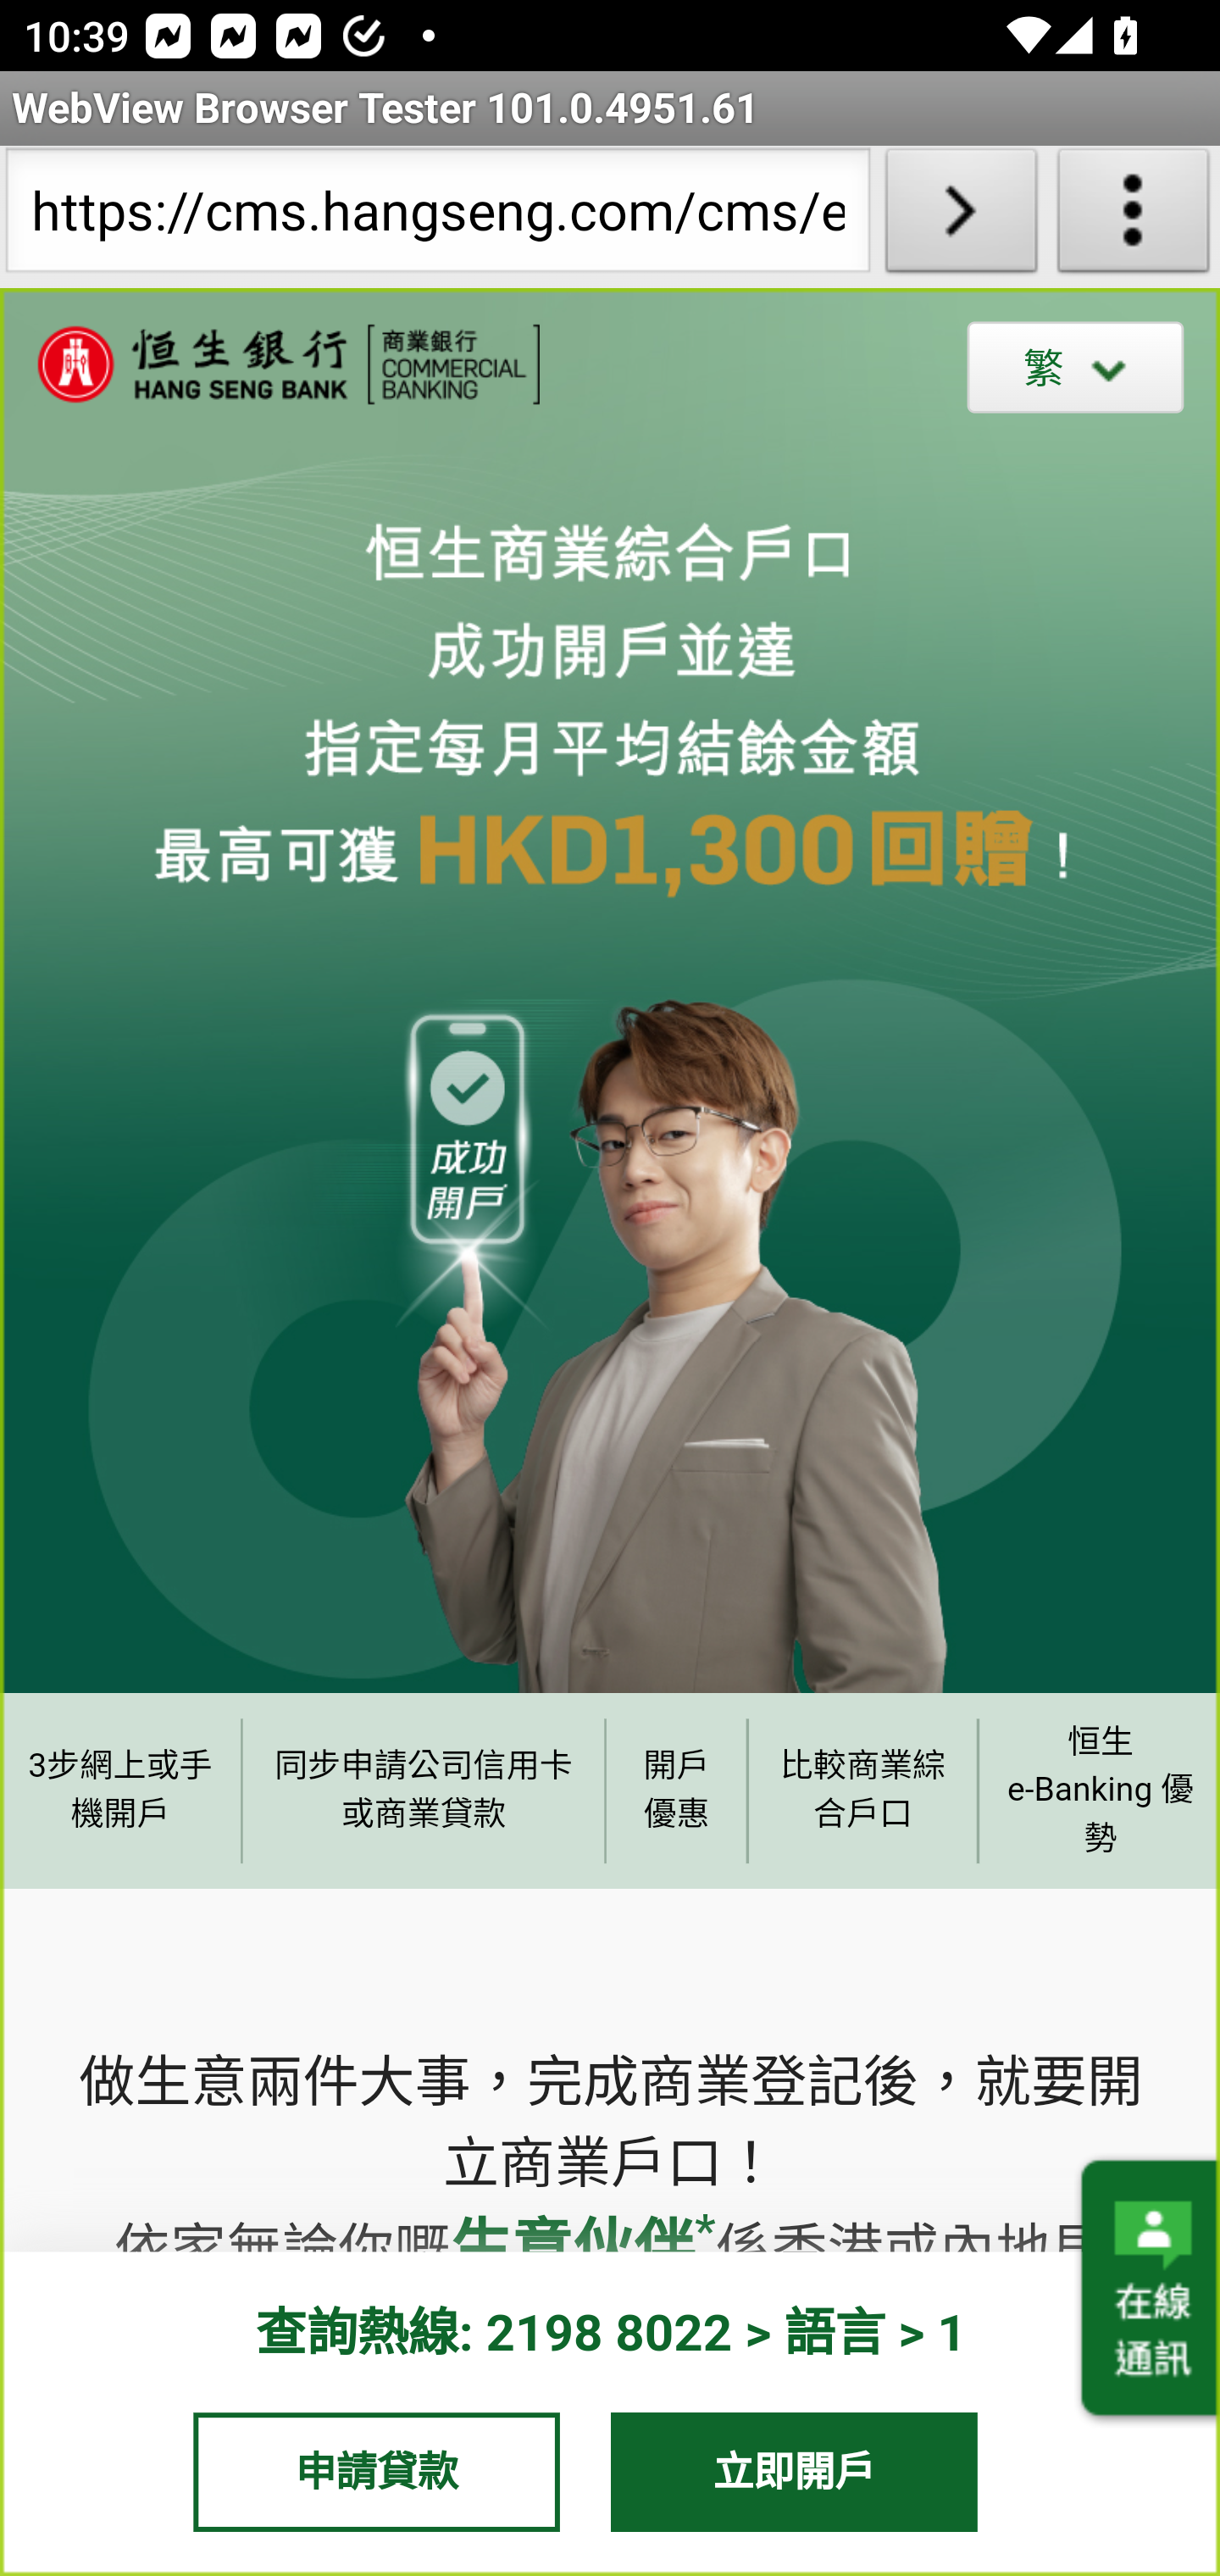  Describe the element at coordinates (795, 2471) in the screenshot. I see `立即開戶` at that location.